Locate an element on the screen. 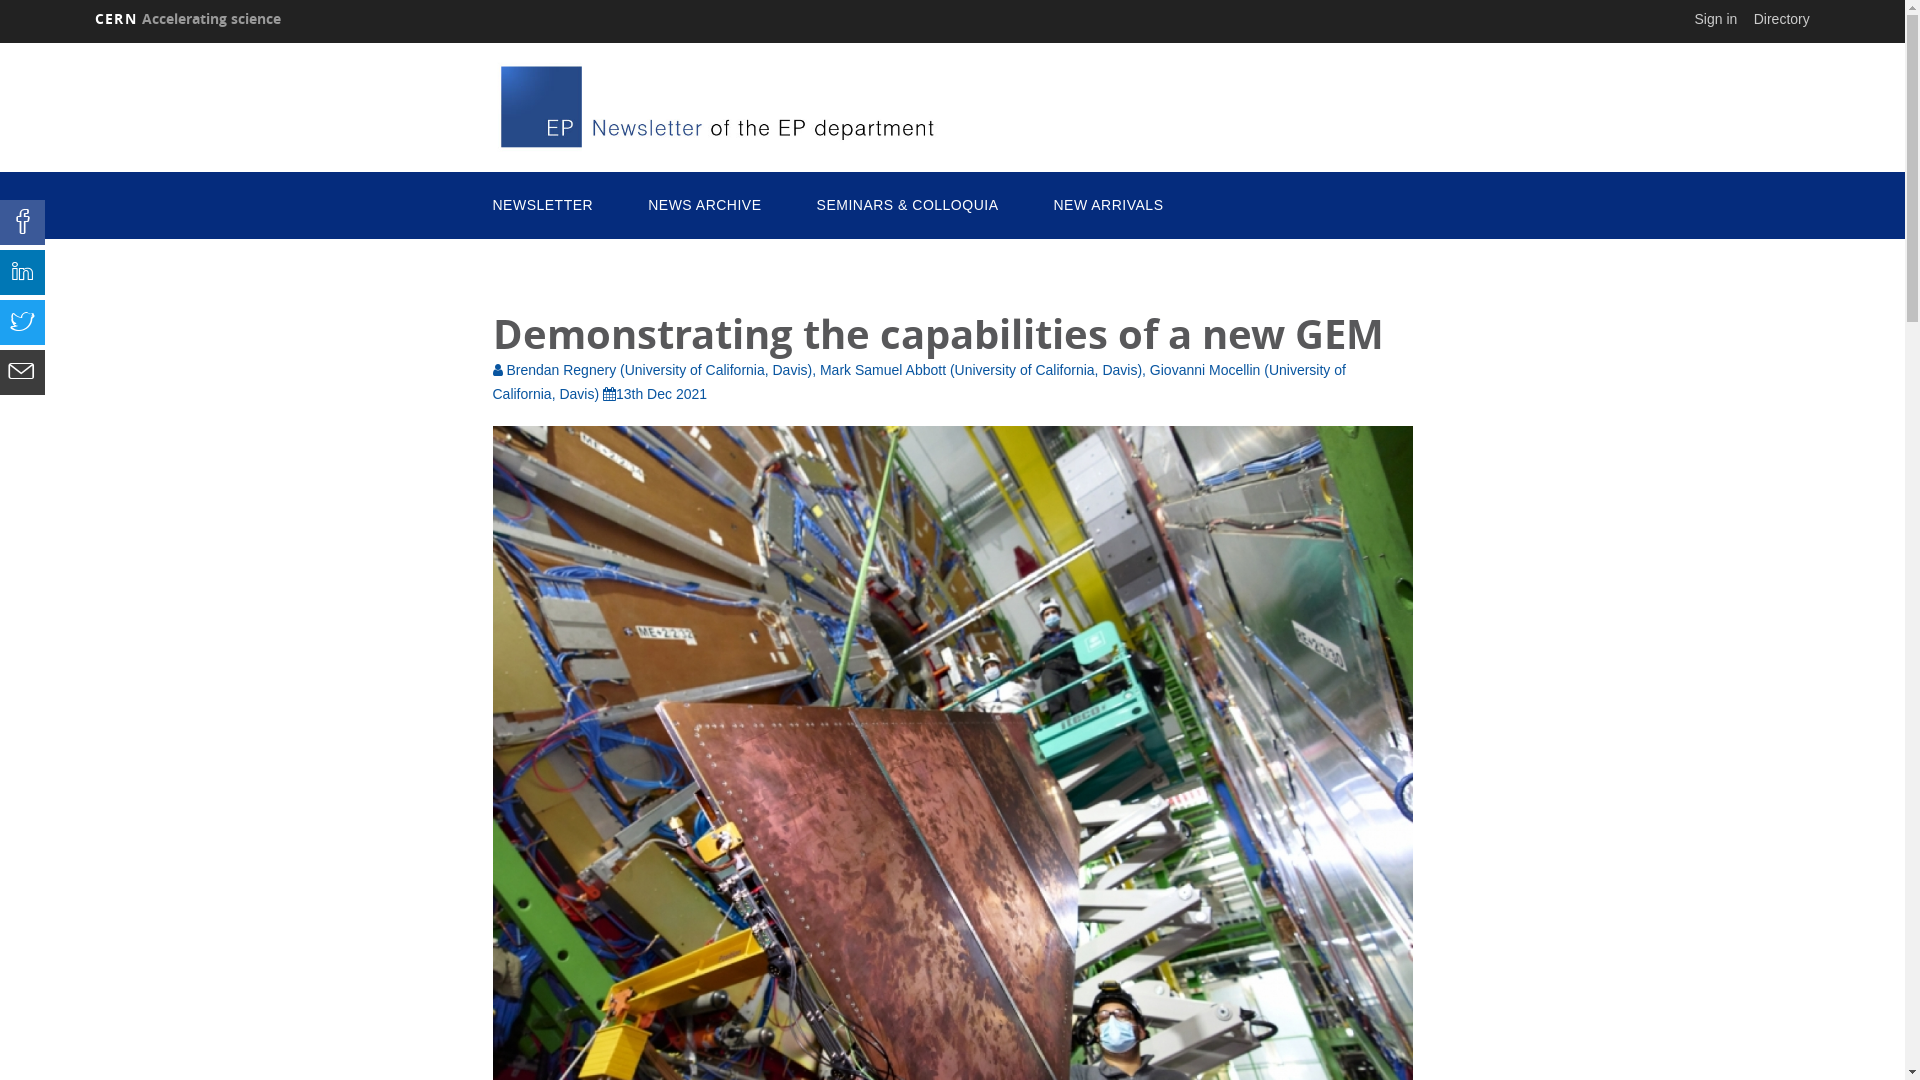 The height and width of the screenshot is (1080, 1920). 13th Dec 2021 is located at coordinates (655, 394).